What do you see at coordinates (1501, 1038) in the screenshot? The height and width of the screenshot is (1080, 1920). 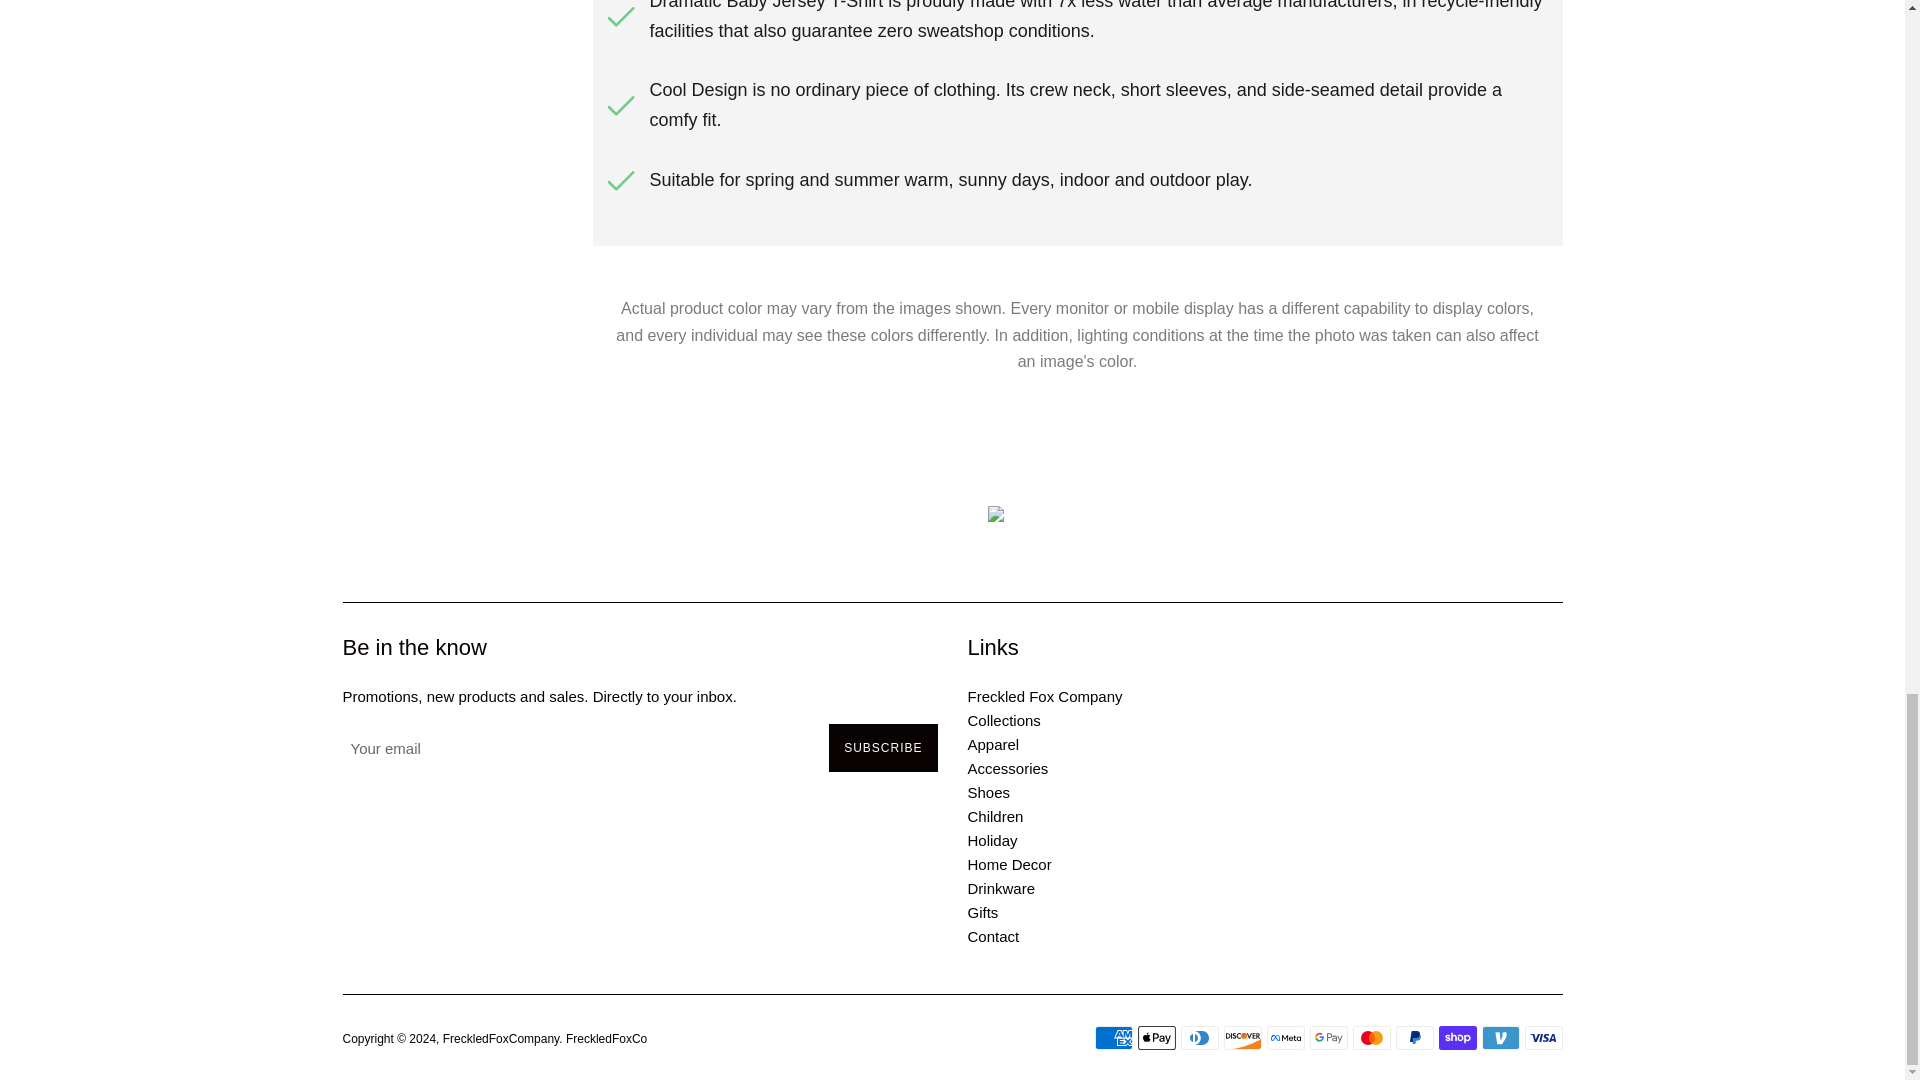 I see `Venmo` at bounding box center [1501, 1038].